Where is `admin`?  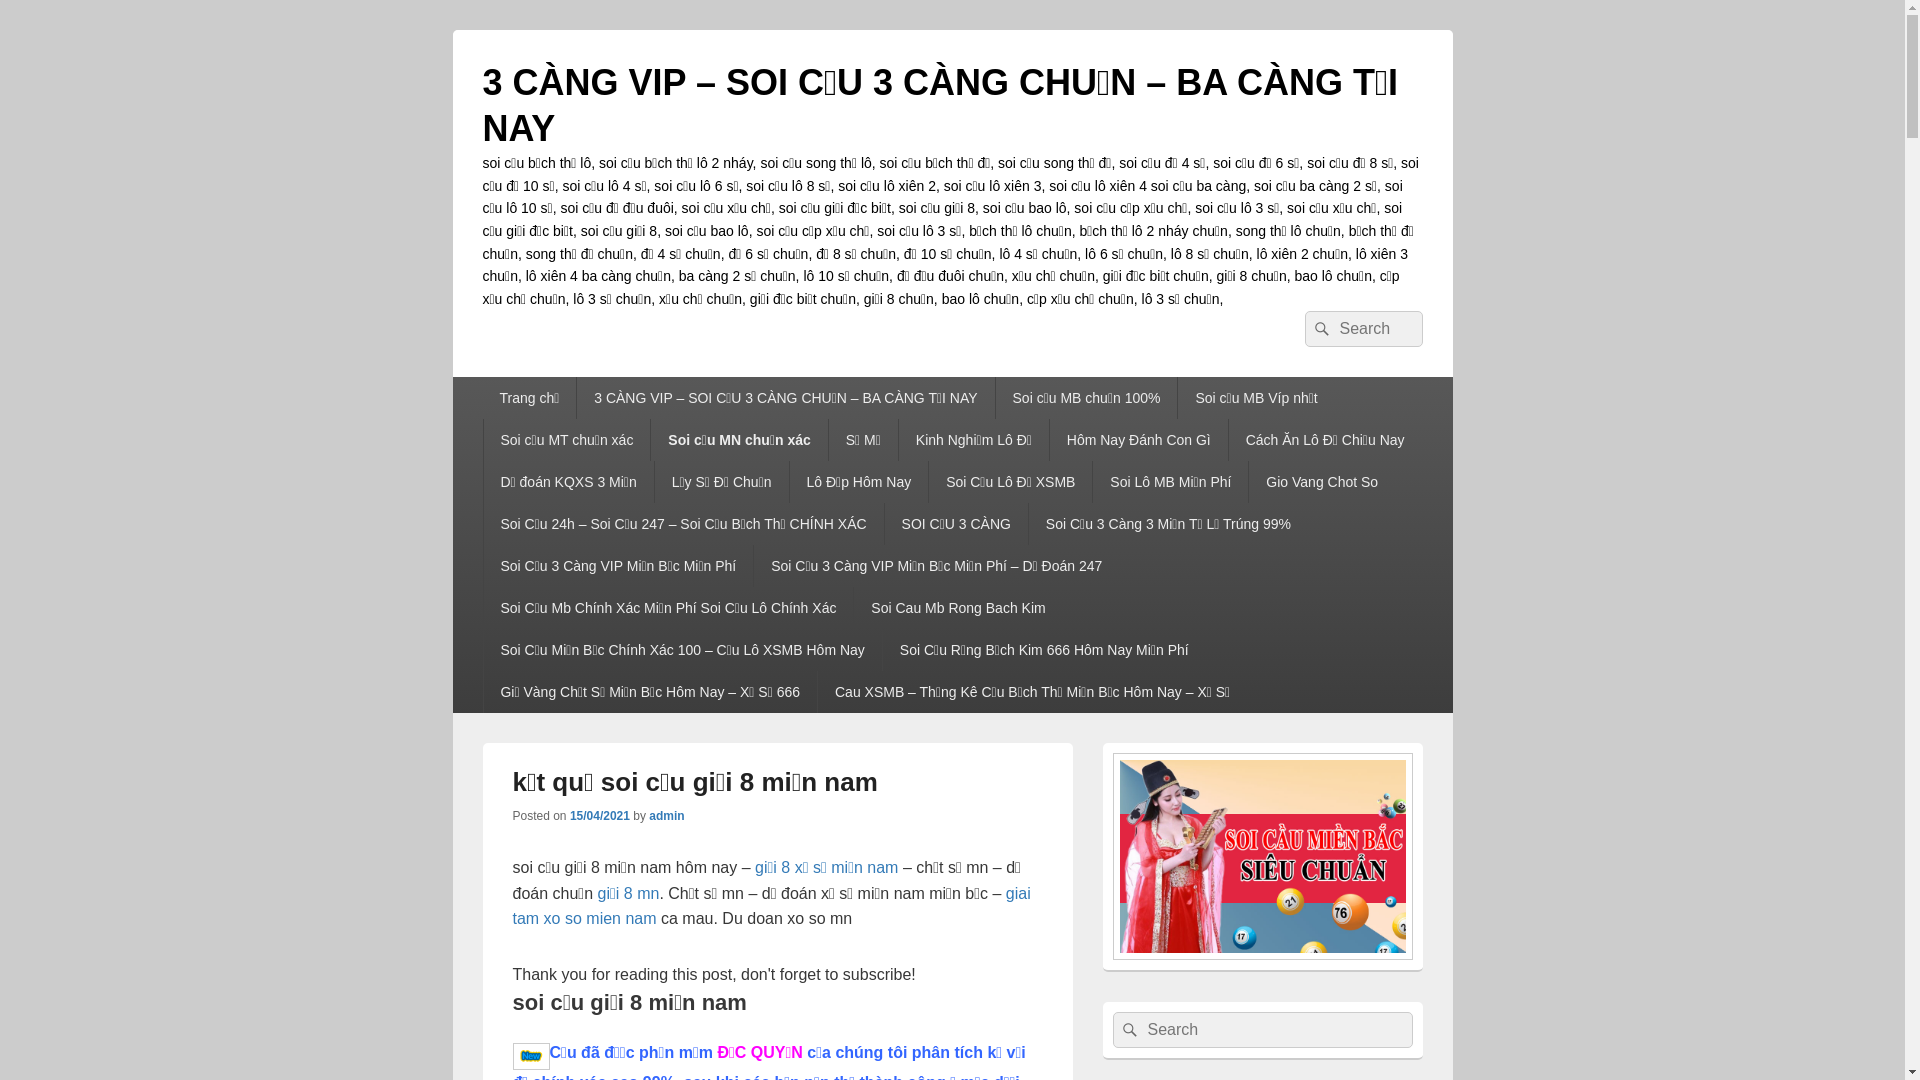 admin is located at coordinates (666, 816).